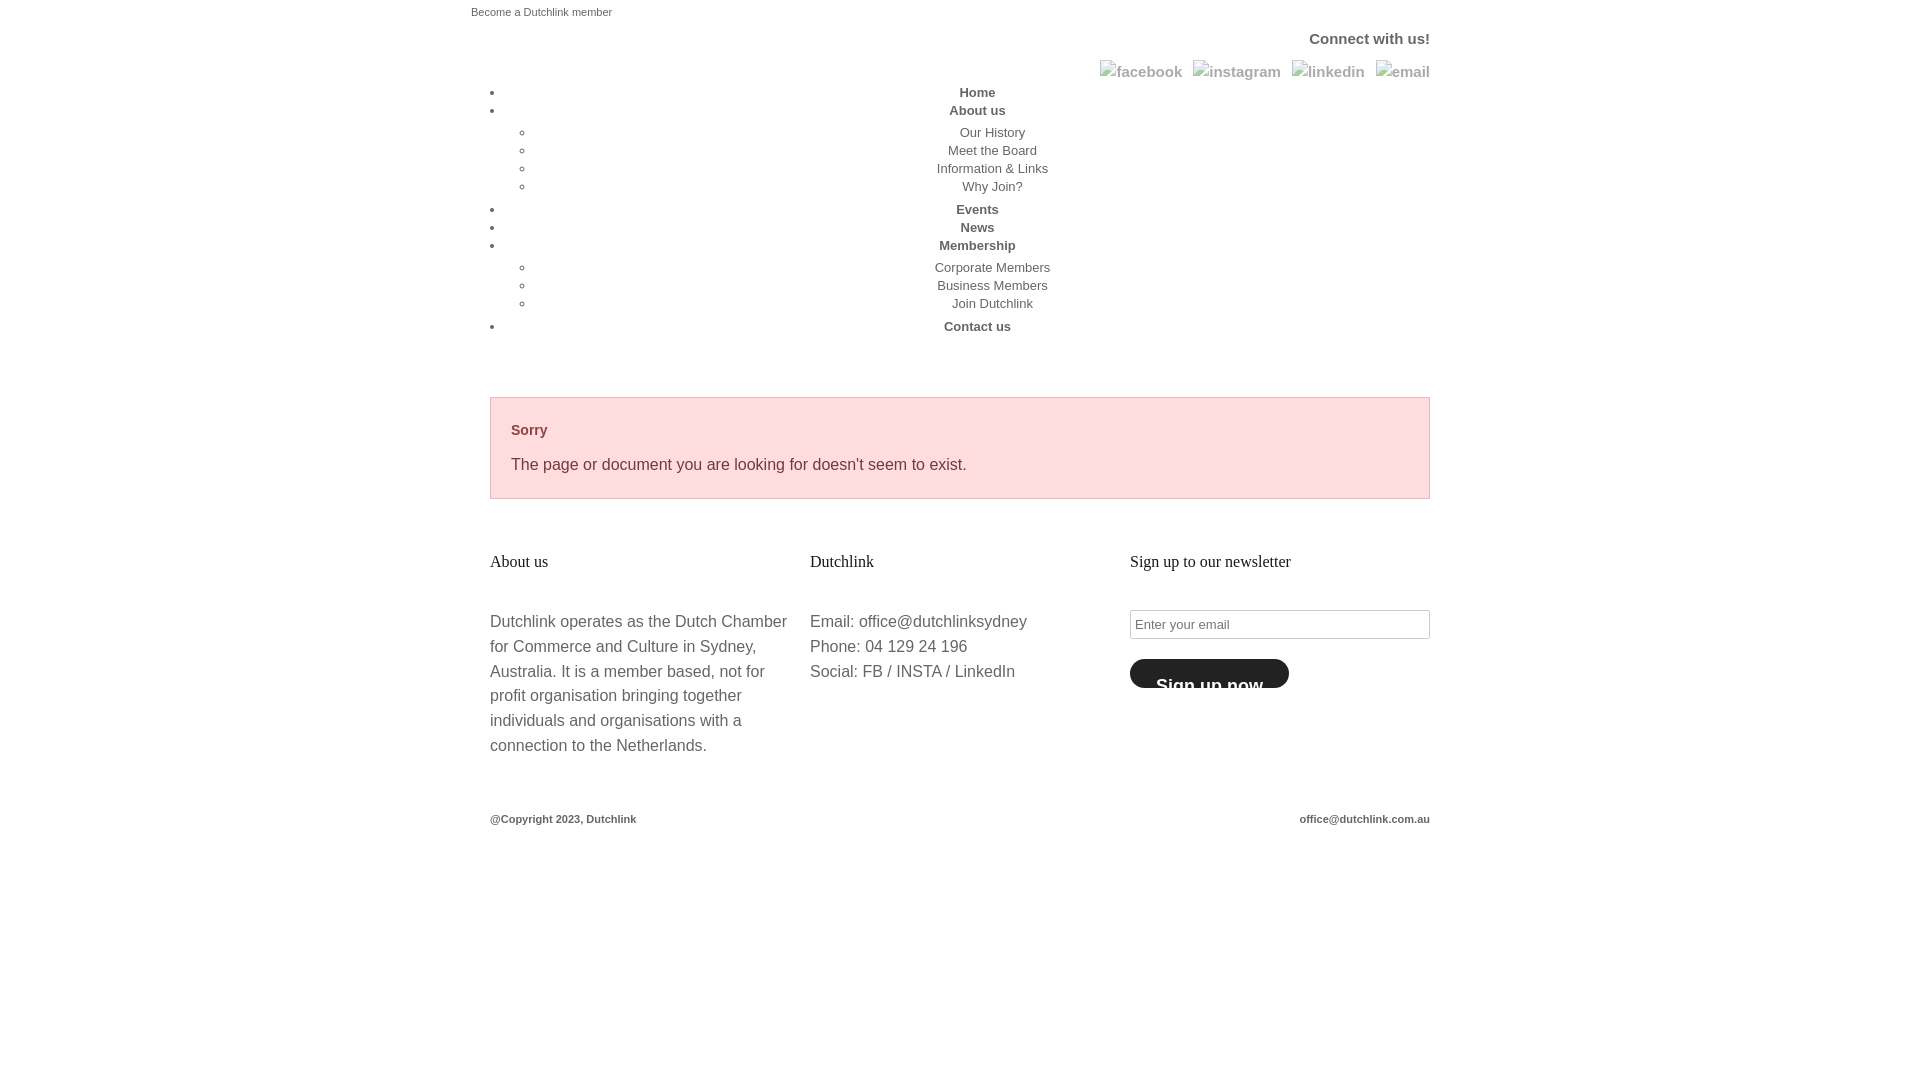  I want to click on Meet the Board, so click(992, 150).